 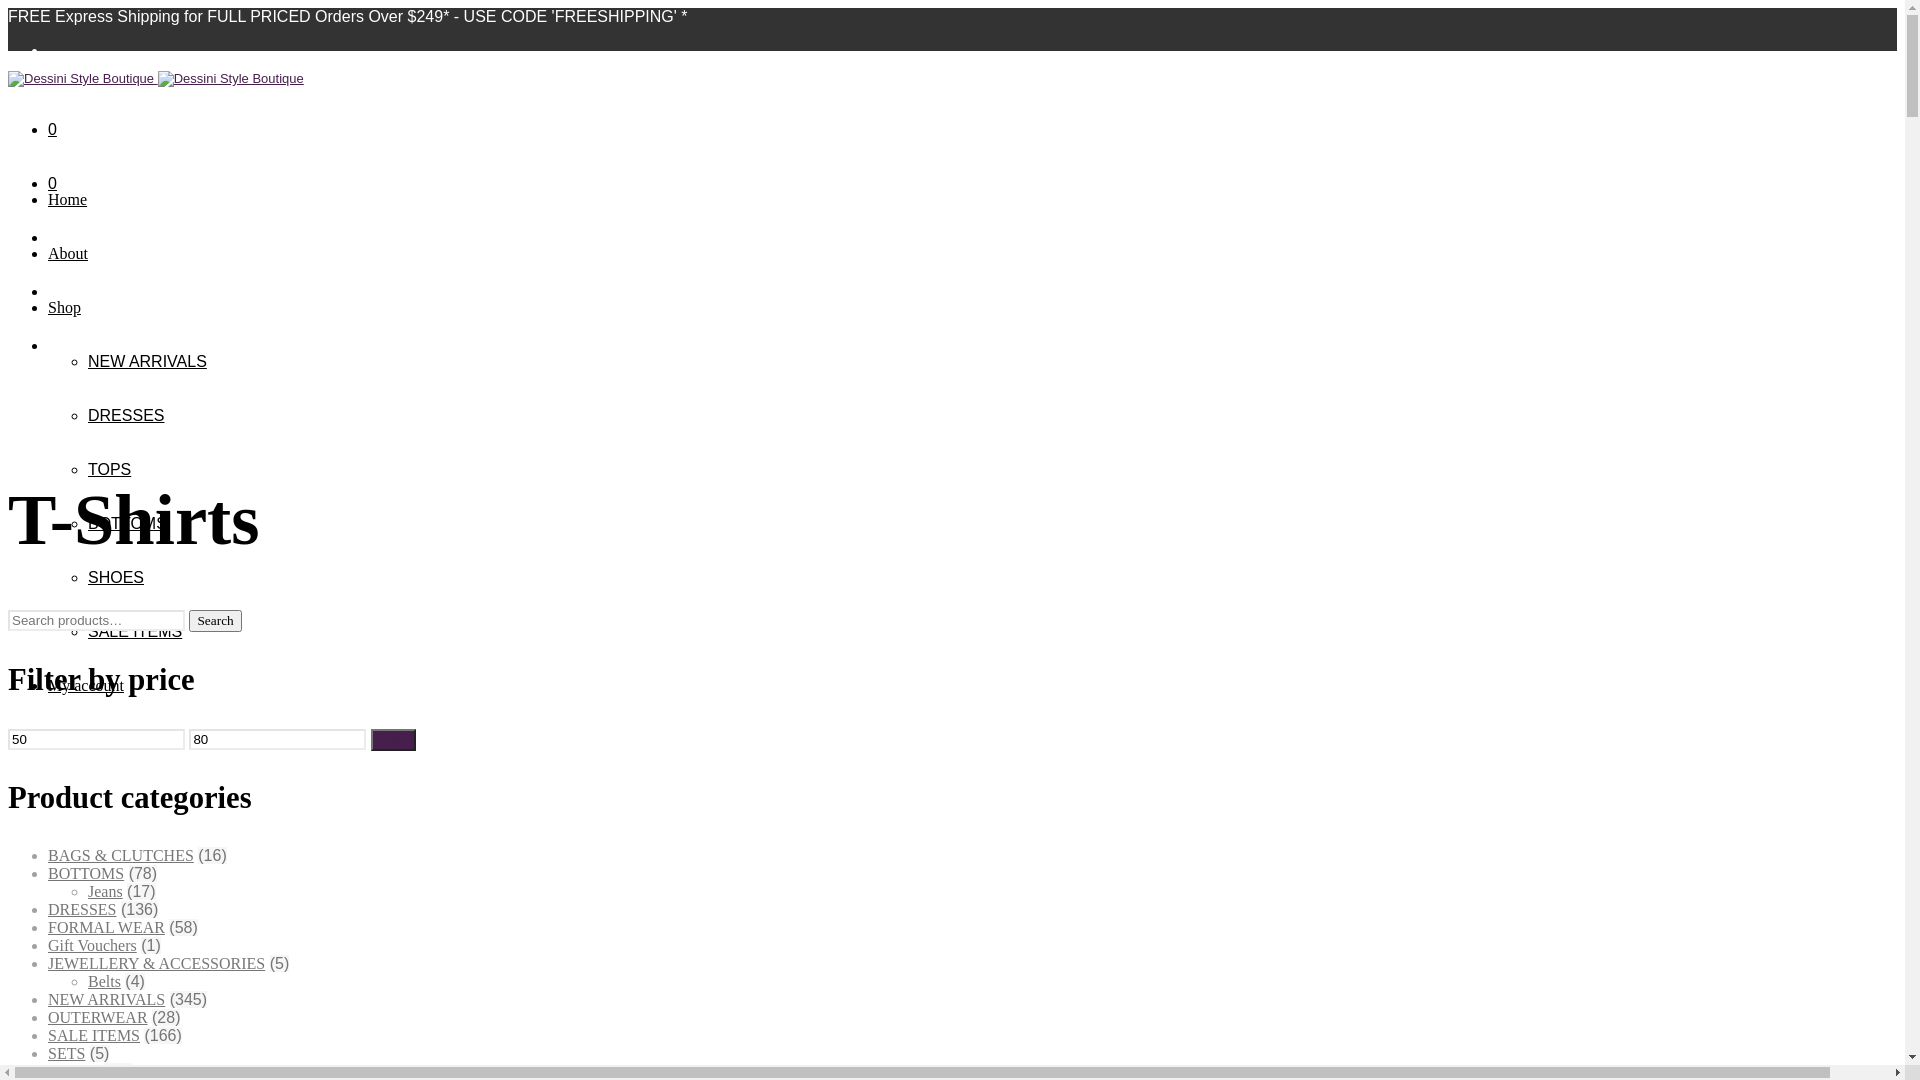 I want to click on BAGS & CLUTCHES, so click(x=121, y=856).